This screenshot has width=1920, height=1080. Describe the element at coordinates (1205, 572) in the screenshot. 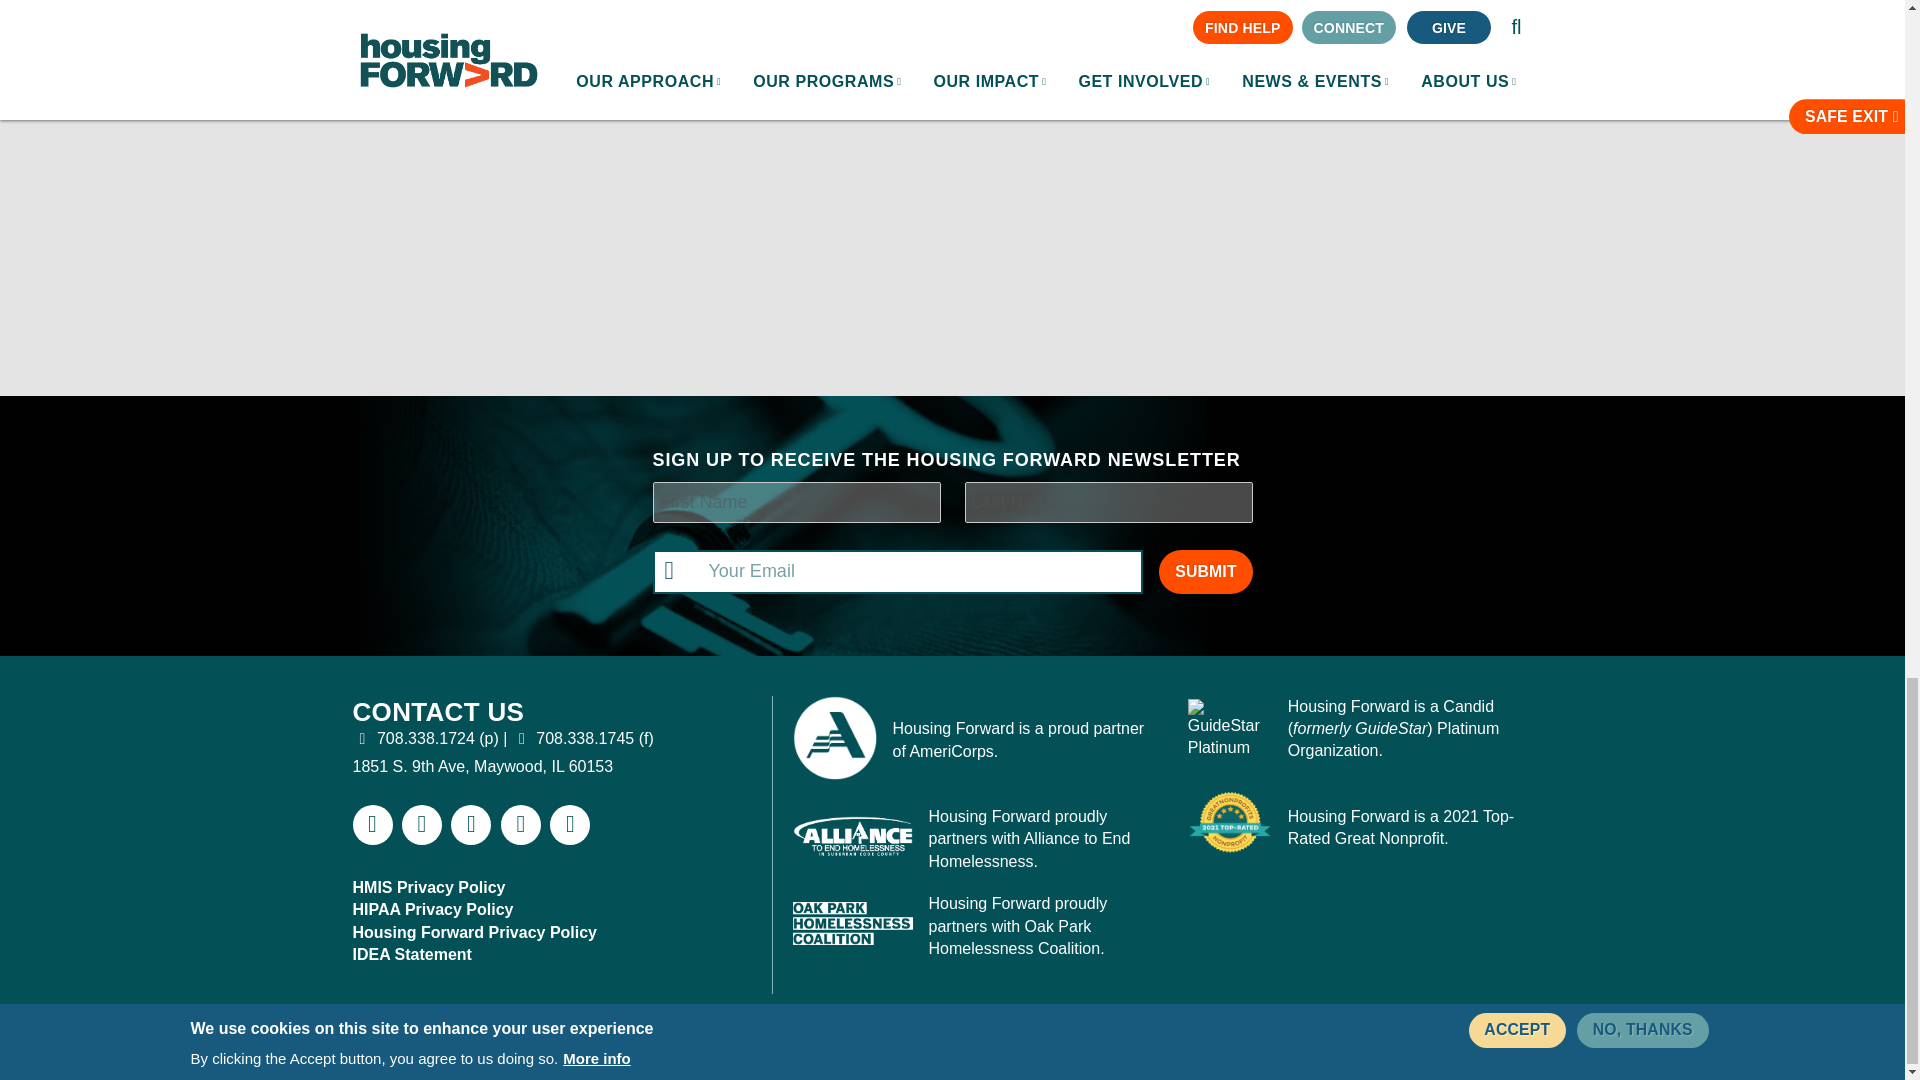

I see `Submit` at that location.